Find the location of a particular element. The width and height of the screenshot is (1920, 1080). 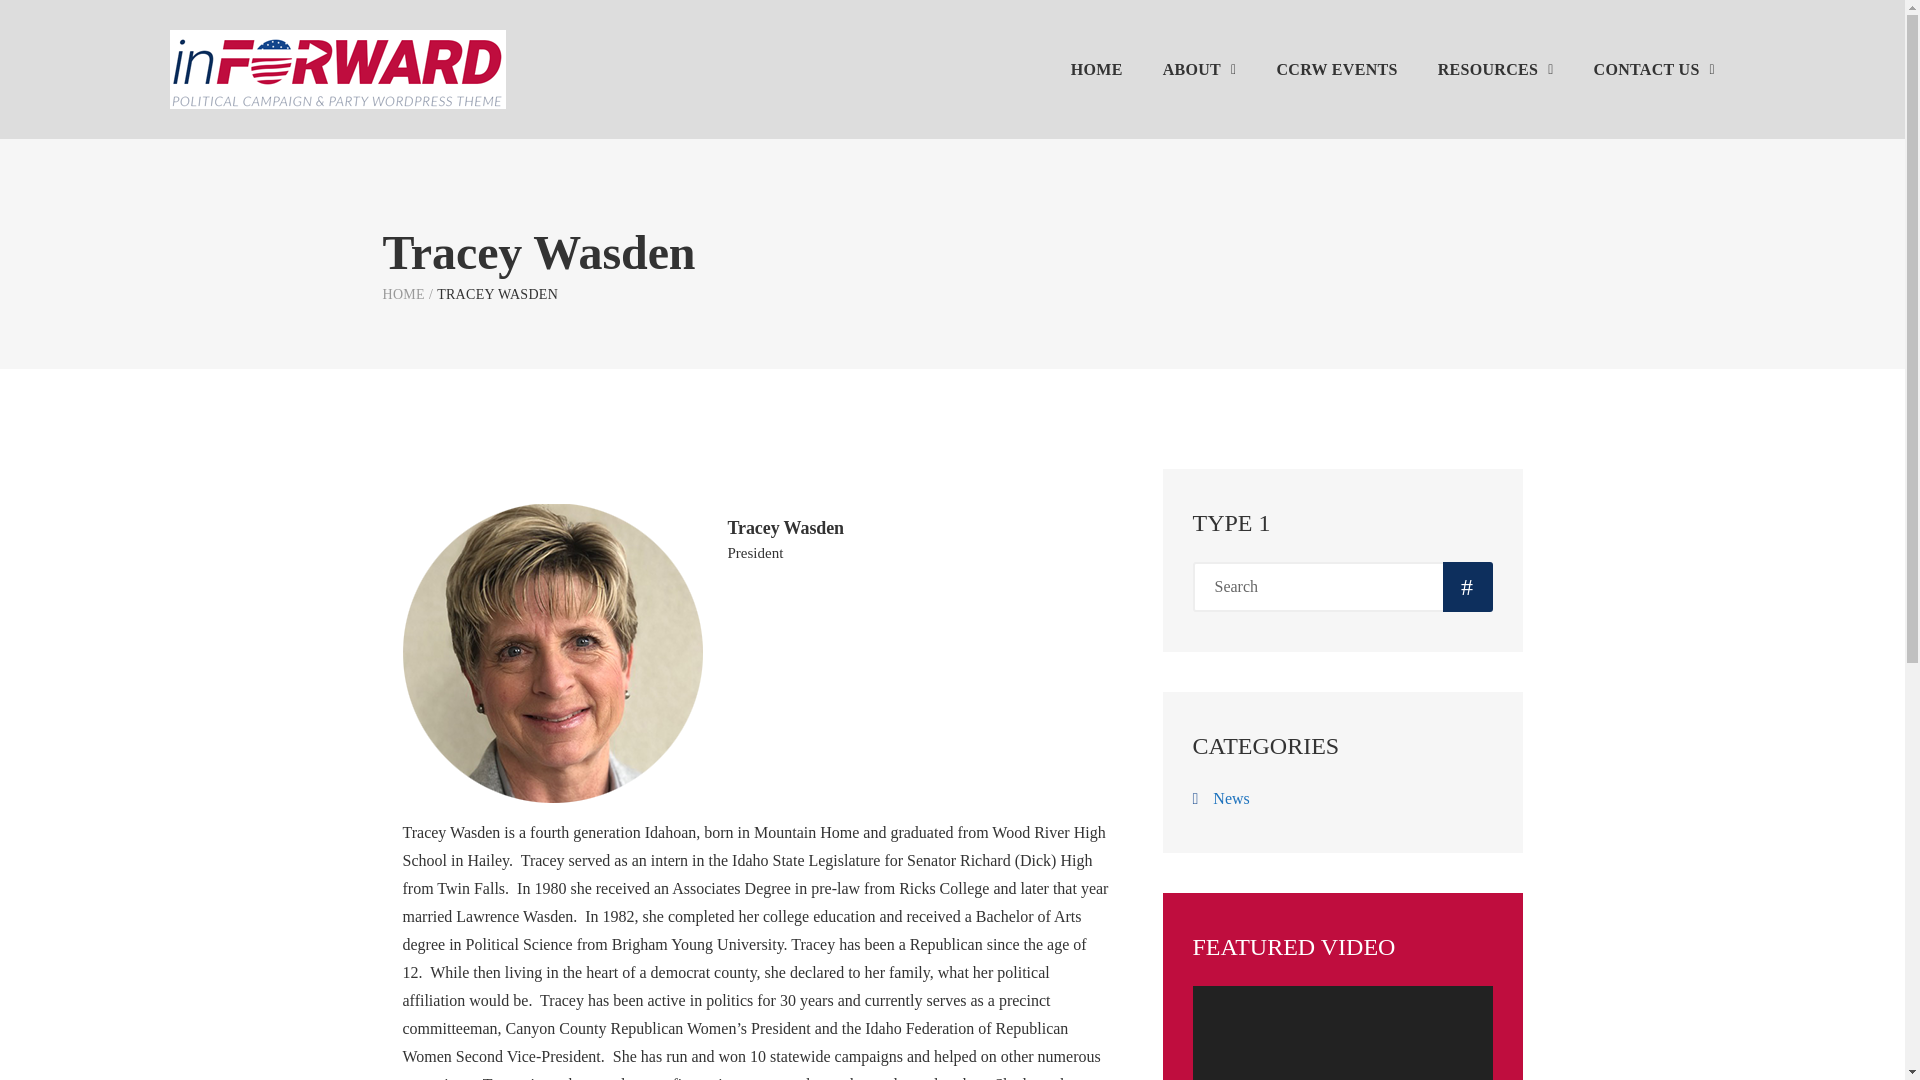

ABOUT is located at coordinates (1200, 69).